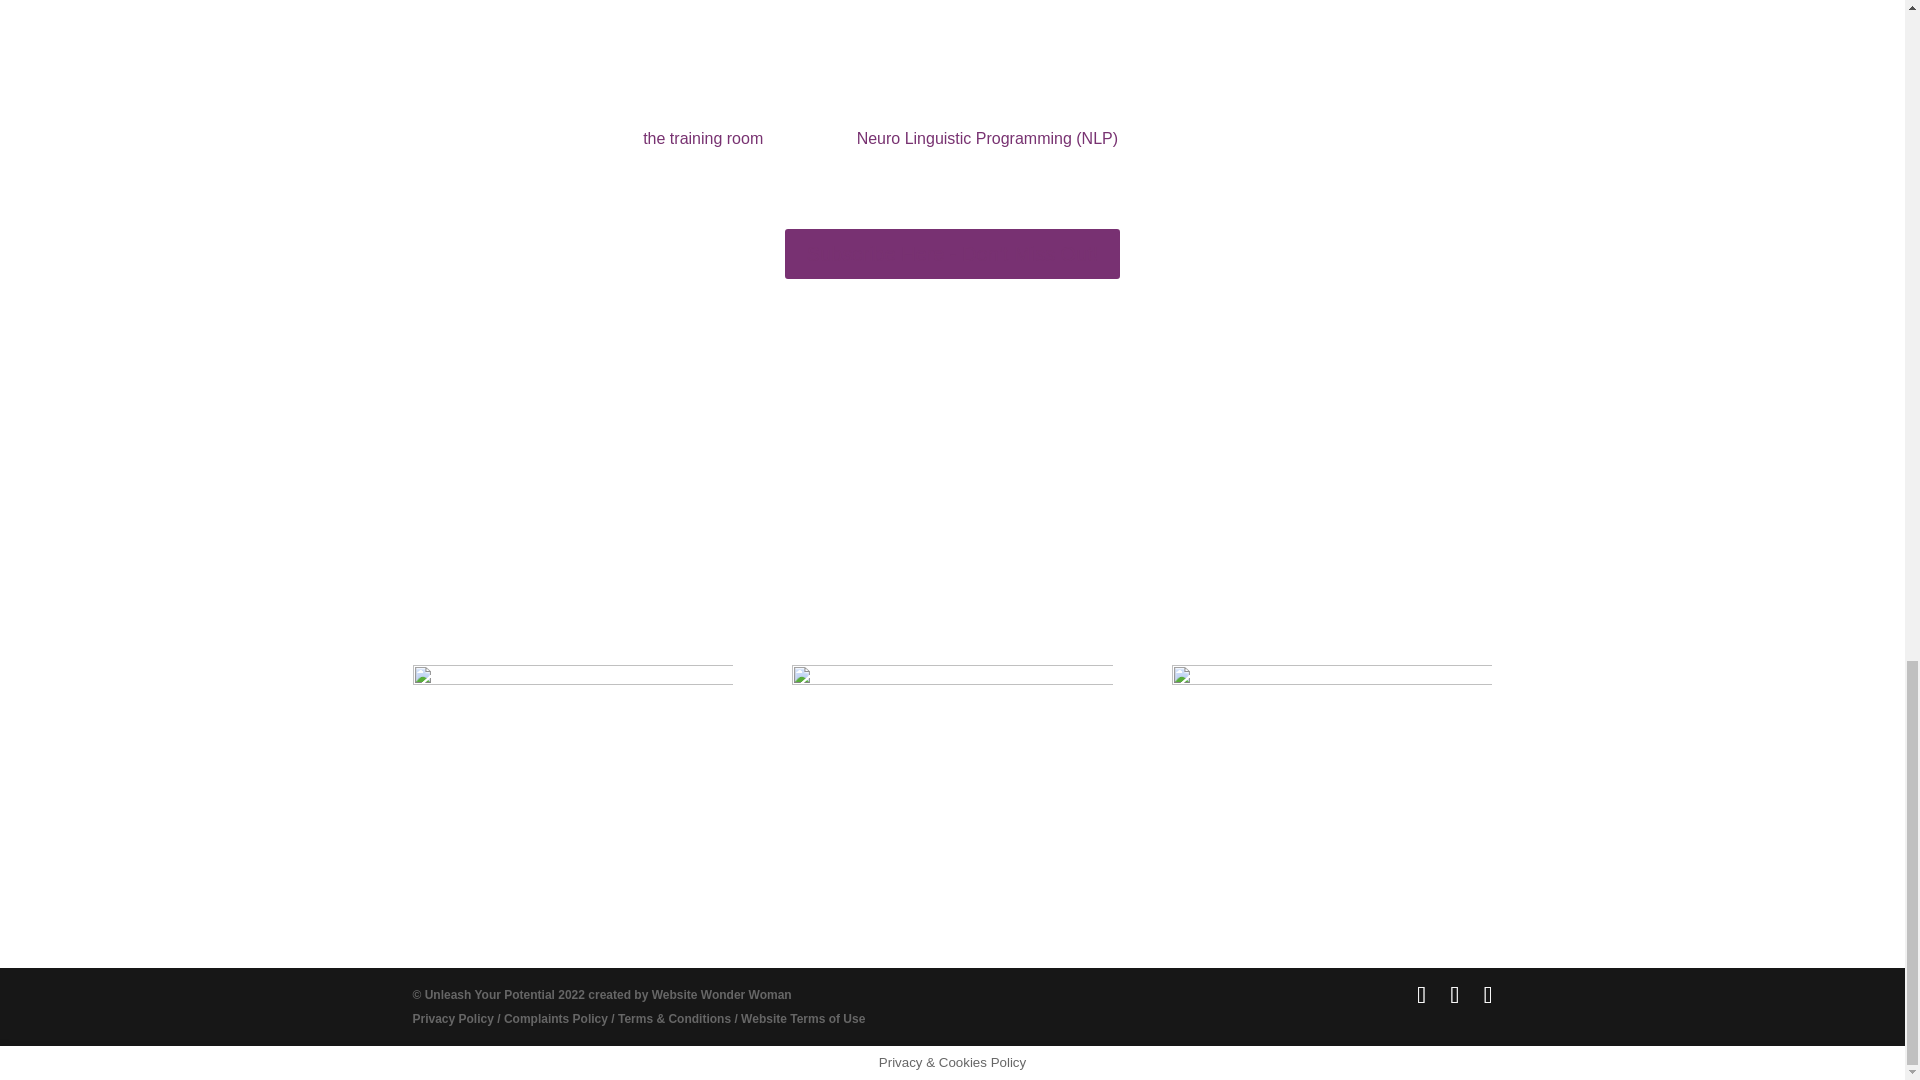  I want to click on the training room, so click(702, 138).